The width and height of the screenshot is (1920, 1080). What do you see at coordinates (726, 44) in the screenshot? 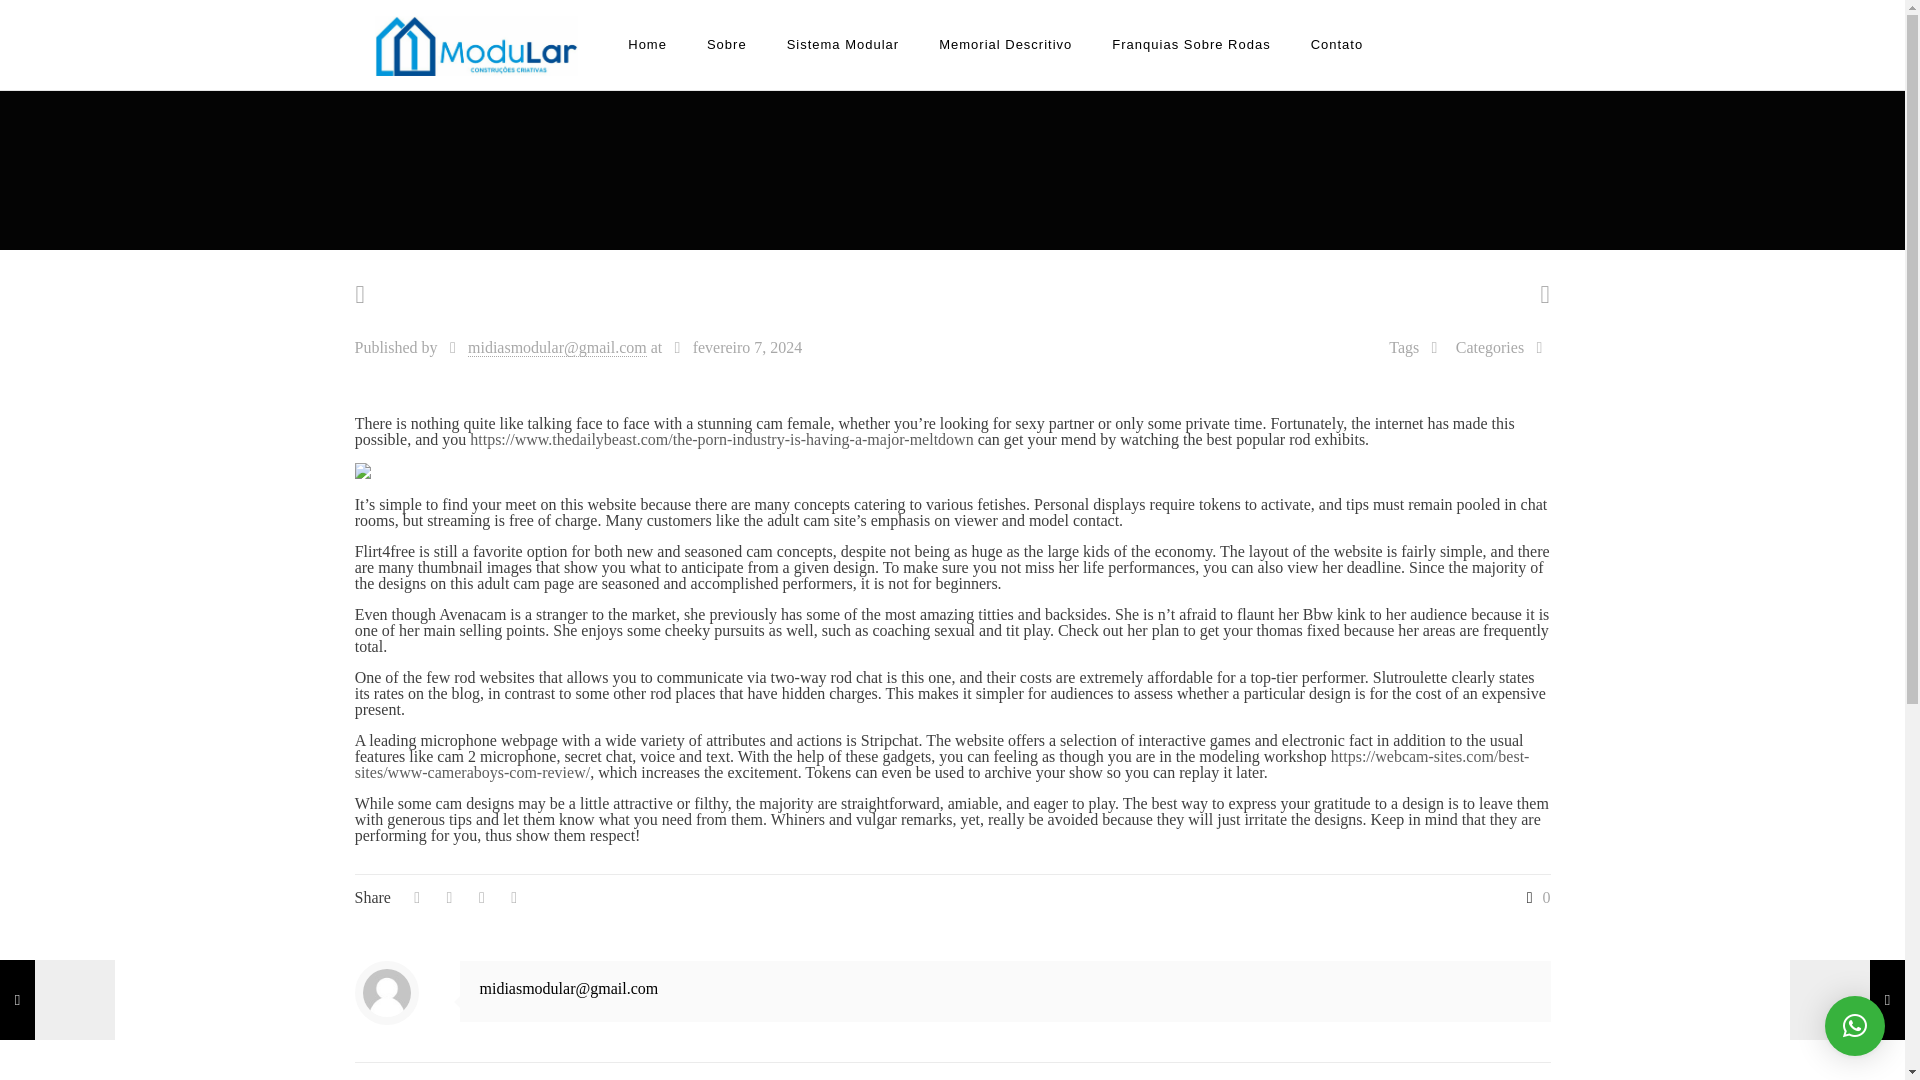
I see `Sobre` at bounding box center [726, 44].